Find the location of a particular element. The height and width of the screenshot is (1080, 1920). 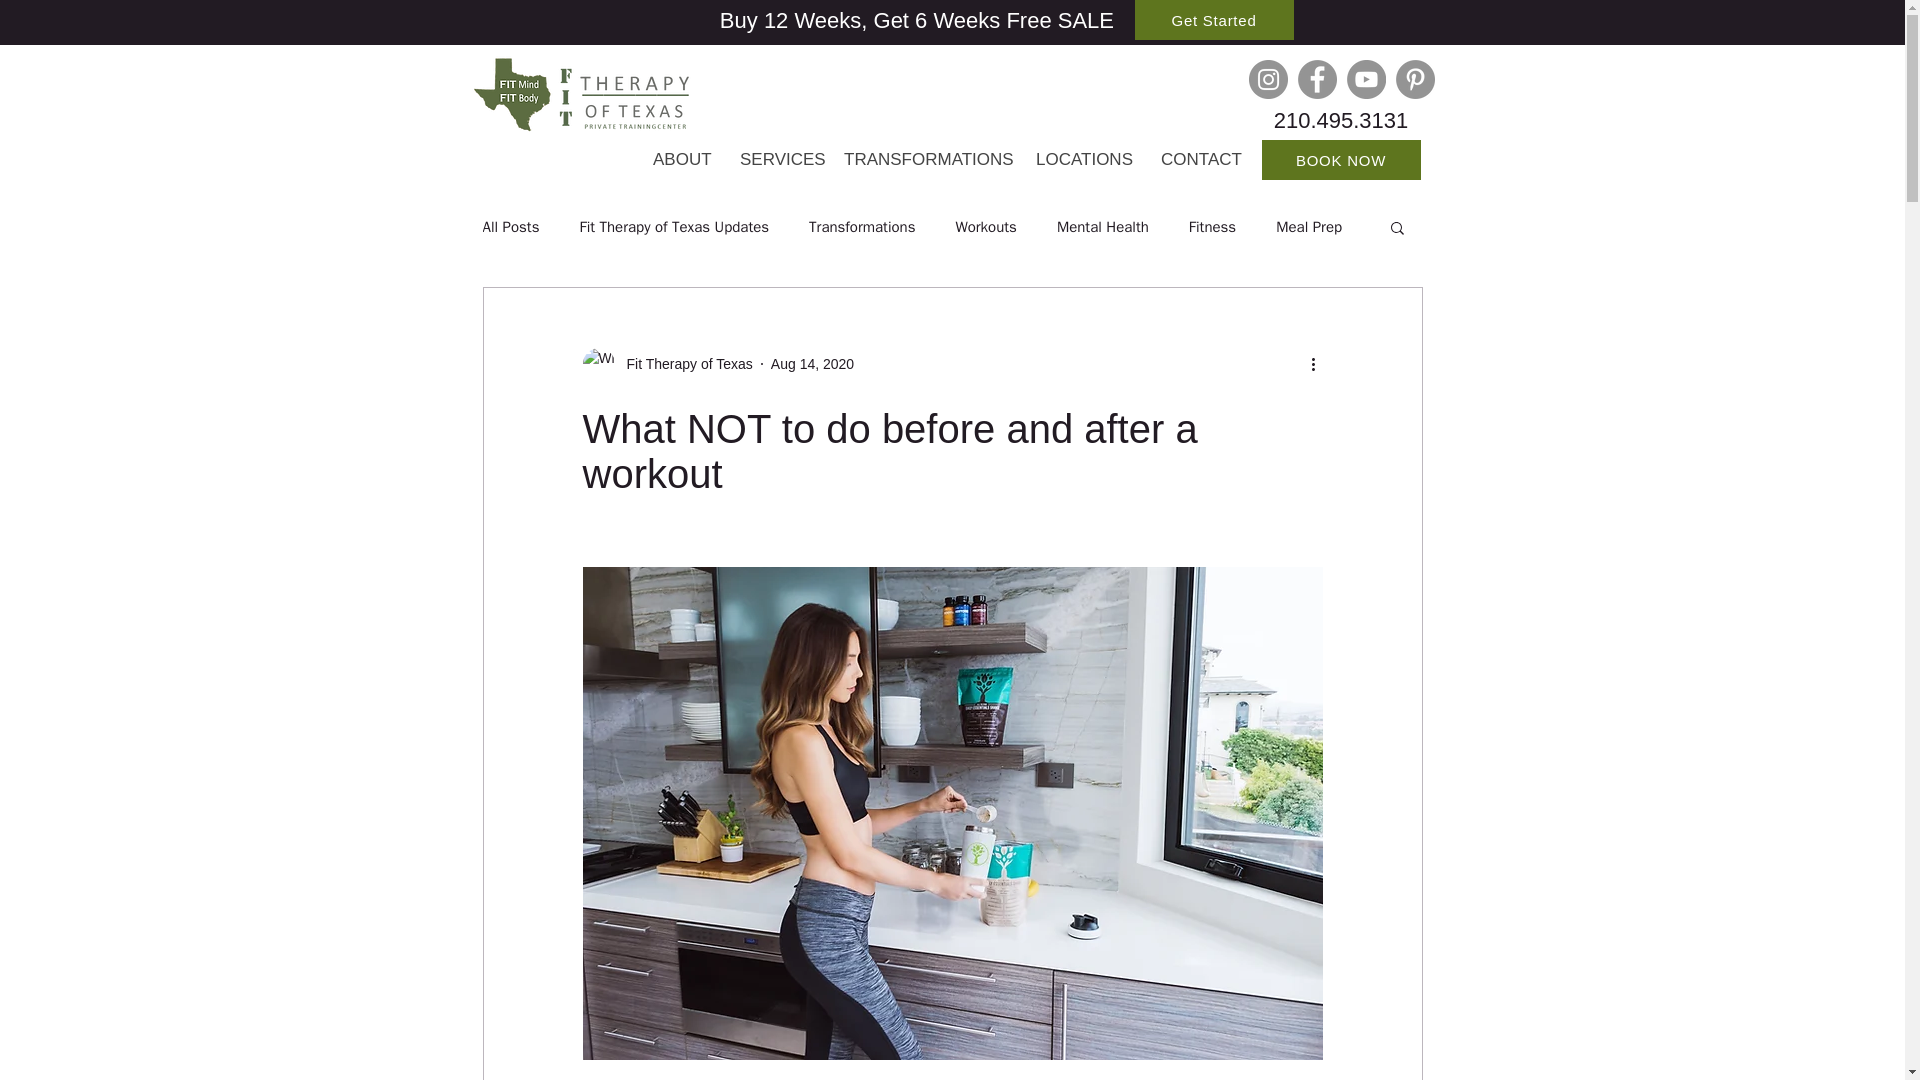

BOOK NOW is located at coordinates (1340, 160).